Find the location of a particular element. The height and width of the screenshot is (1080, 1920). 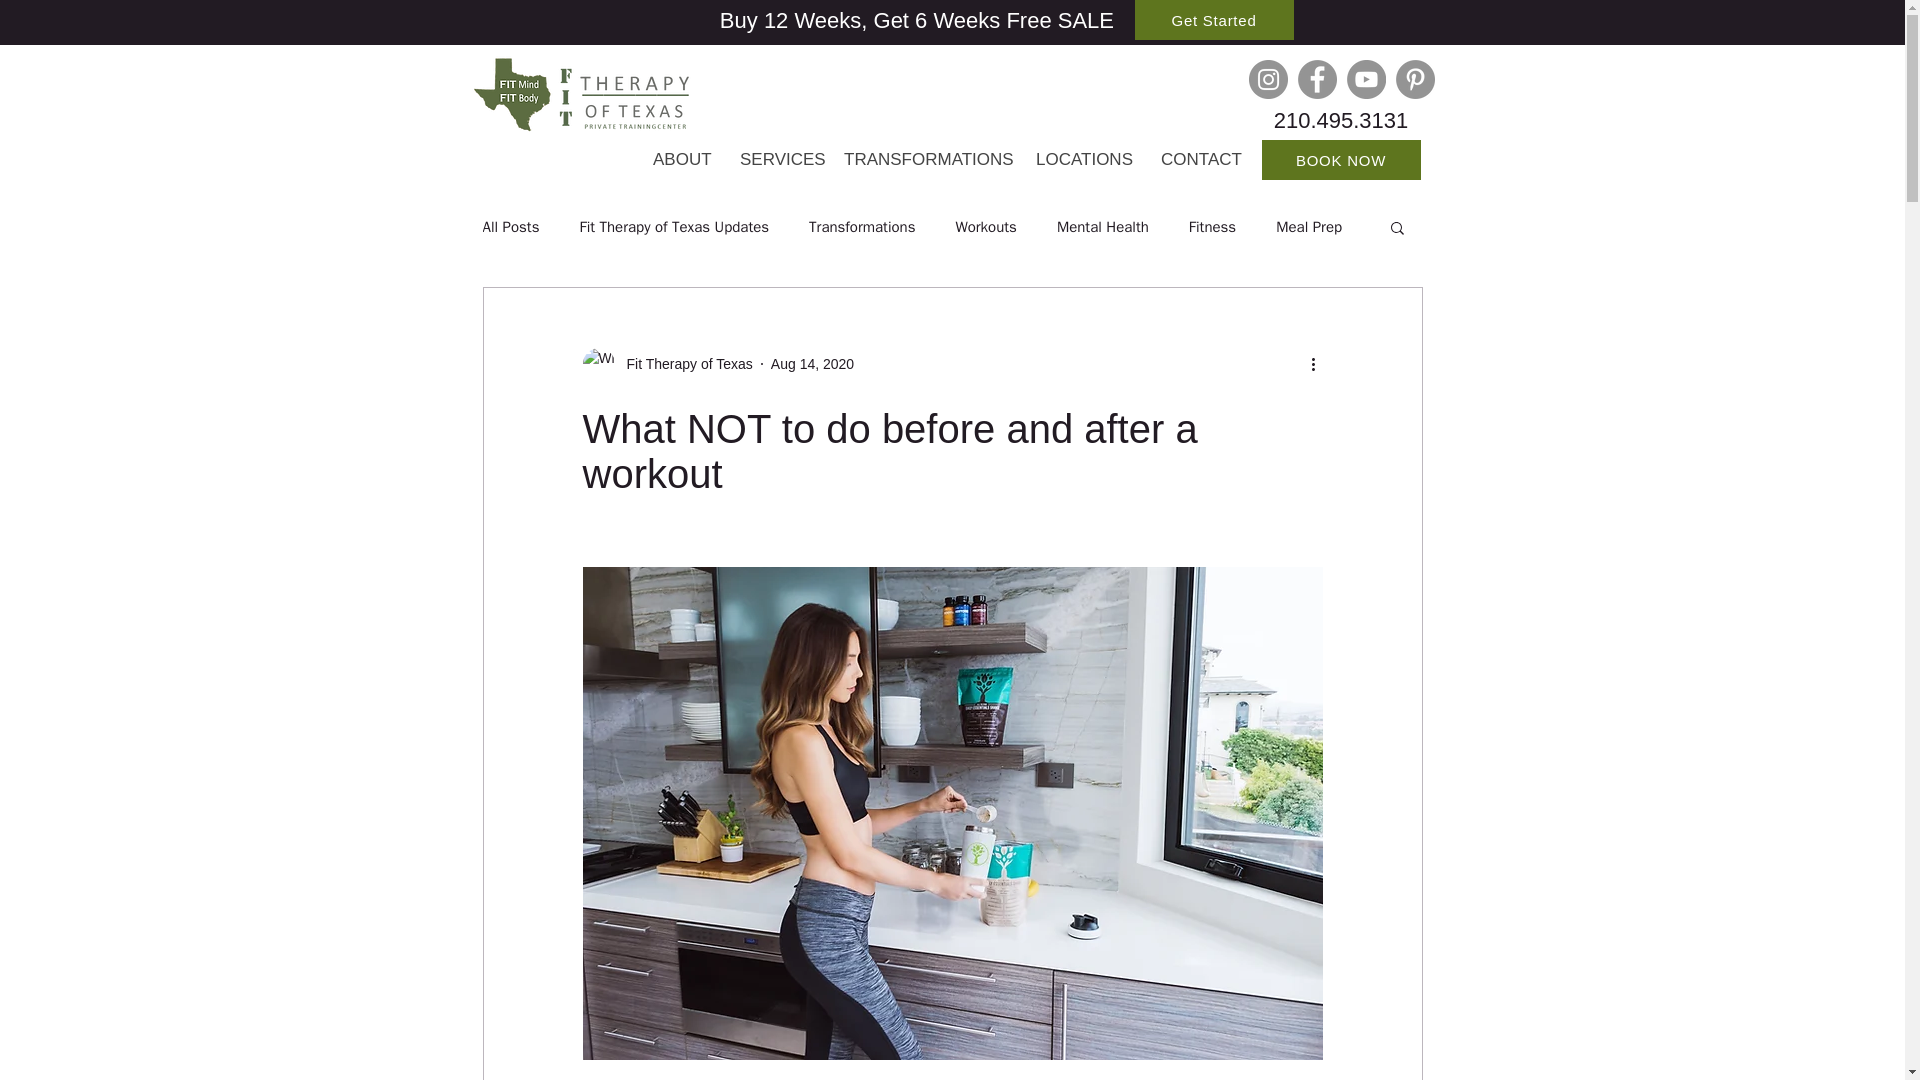

BOOK NOW is located at coordinates (1340, 160).